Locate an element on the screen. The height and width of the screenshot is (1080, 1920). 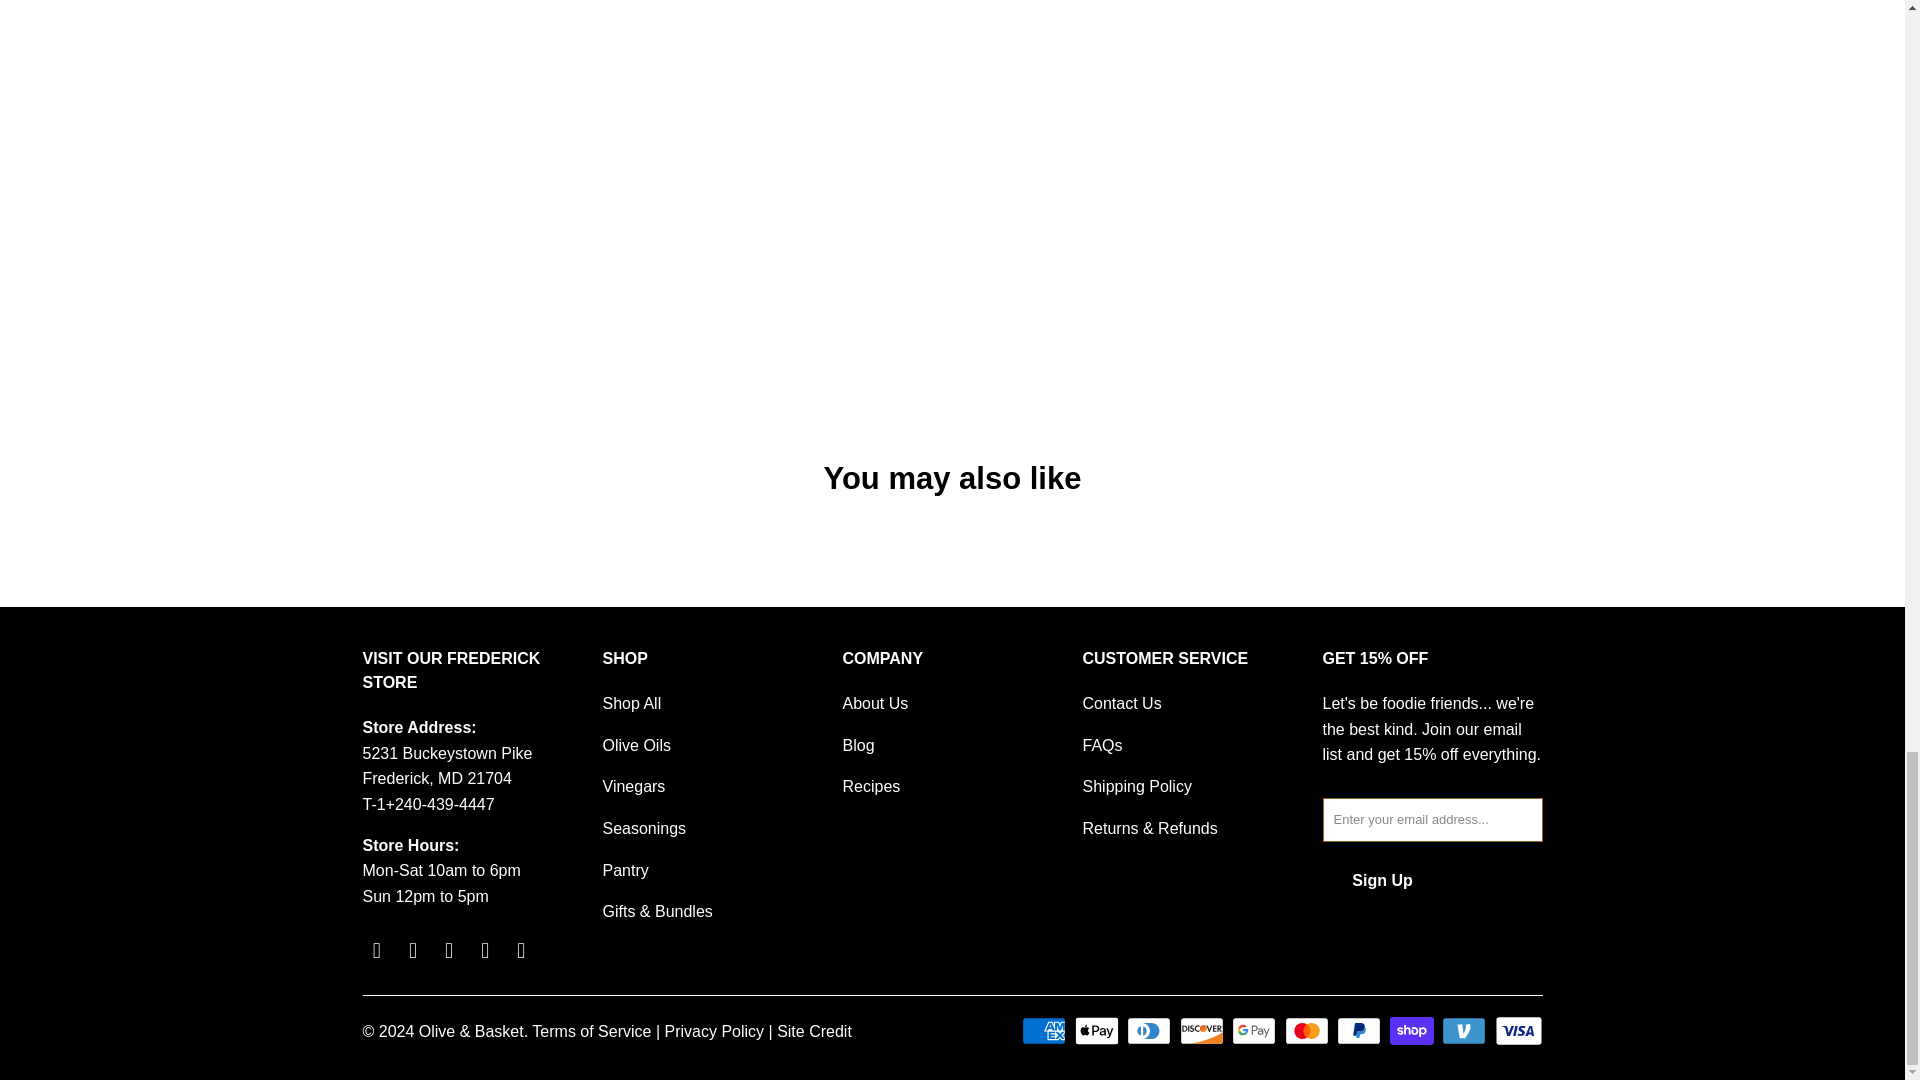
Sign Up is located at coordinates (1382, 880).